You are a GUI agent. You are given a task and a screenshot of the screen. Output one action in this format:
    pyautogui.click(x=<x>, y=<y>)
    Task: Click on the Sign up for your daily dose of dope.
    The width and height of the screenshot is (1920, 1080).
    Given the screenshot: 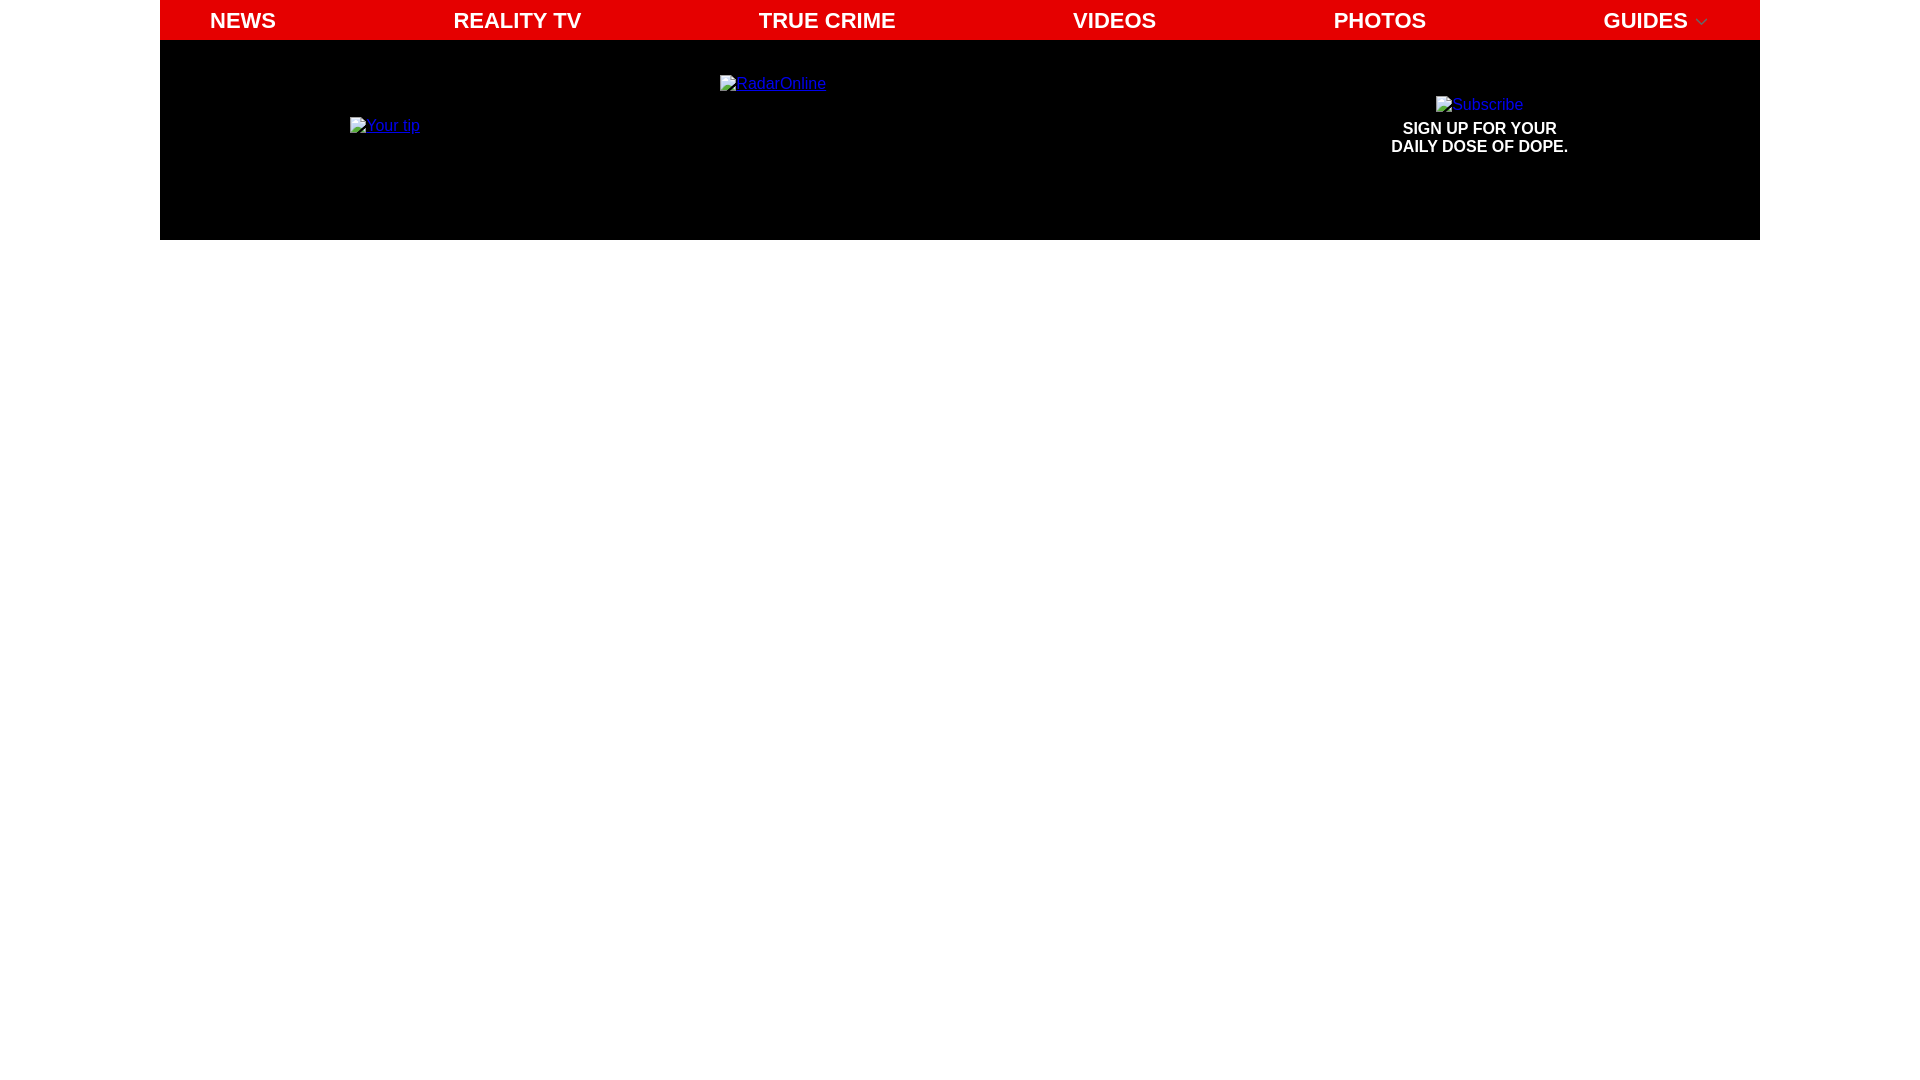 What is the action you would take?
    pyautogui.click(x=1480, y=126)
    